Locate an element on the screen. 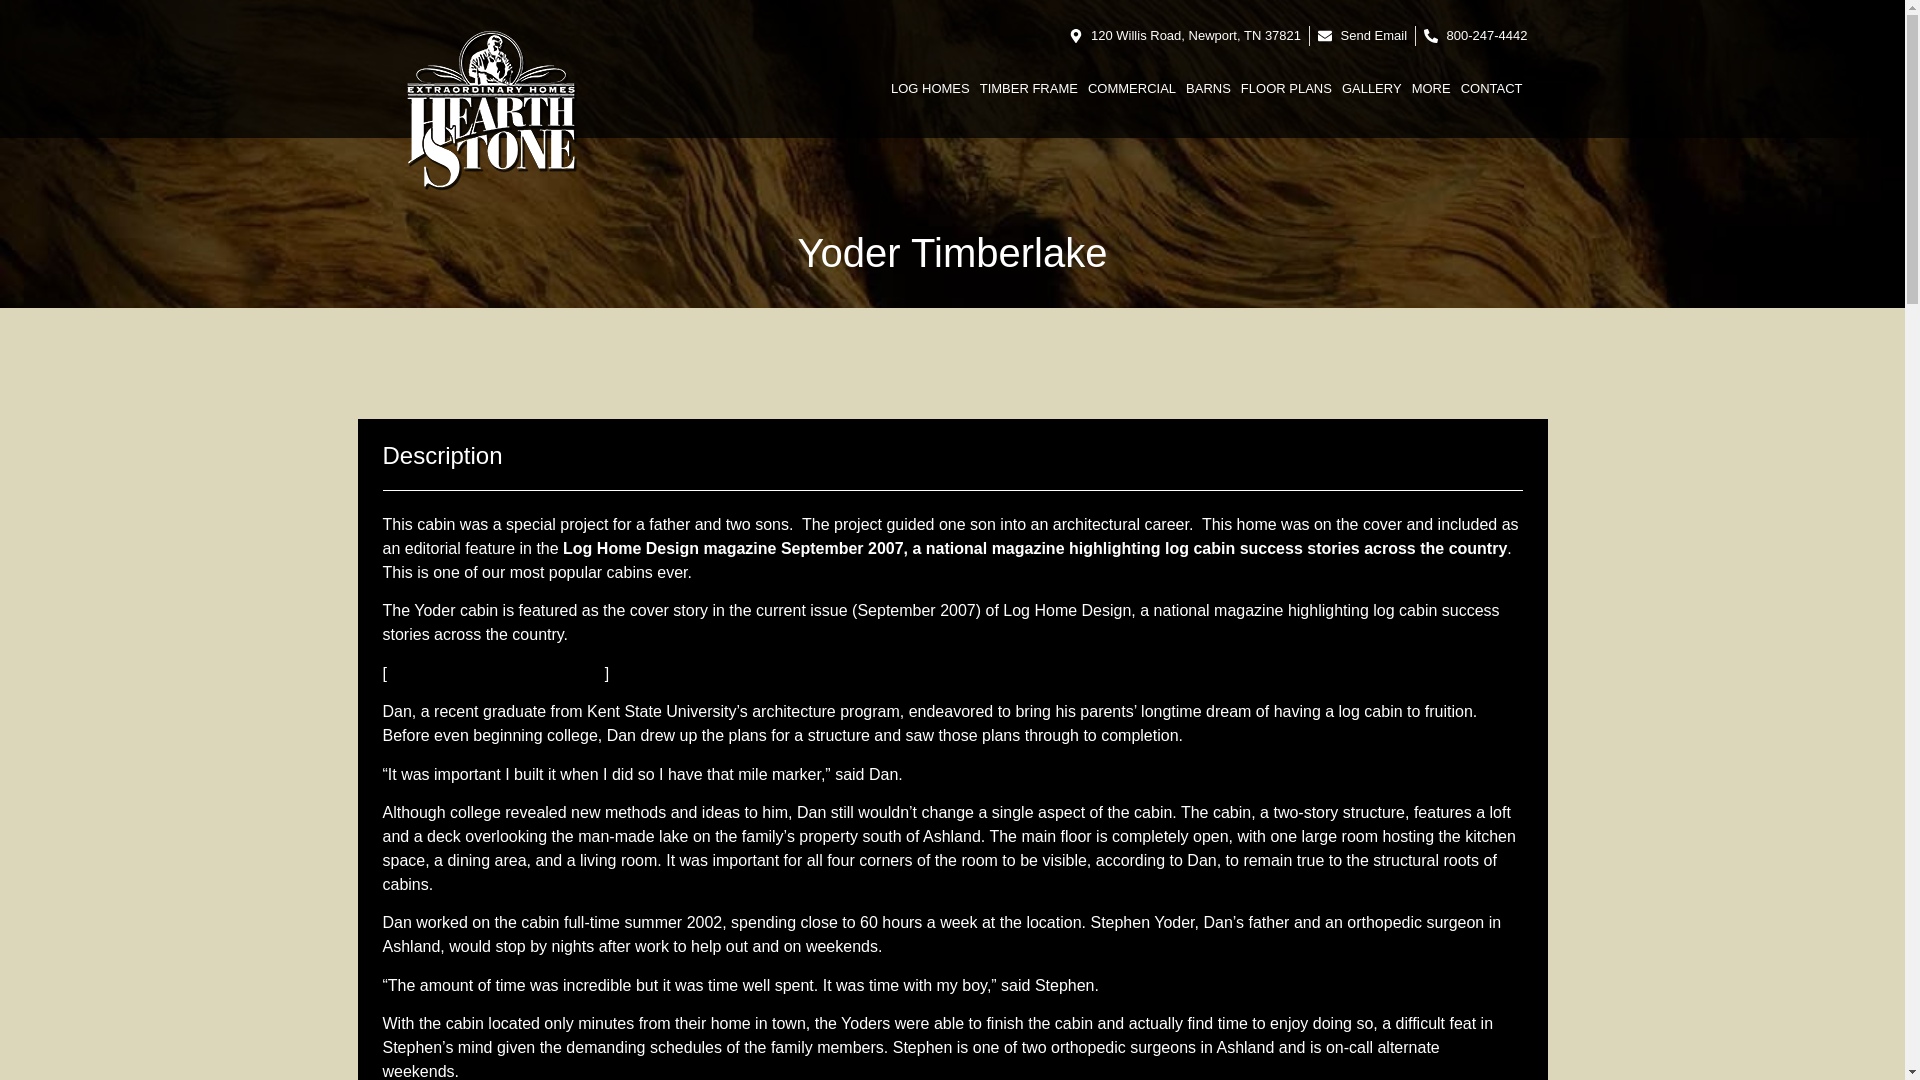  GALLERY is located at coordinates (1372, 88).